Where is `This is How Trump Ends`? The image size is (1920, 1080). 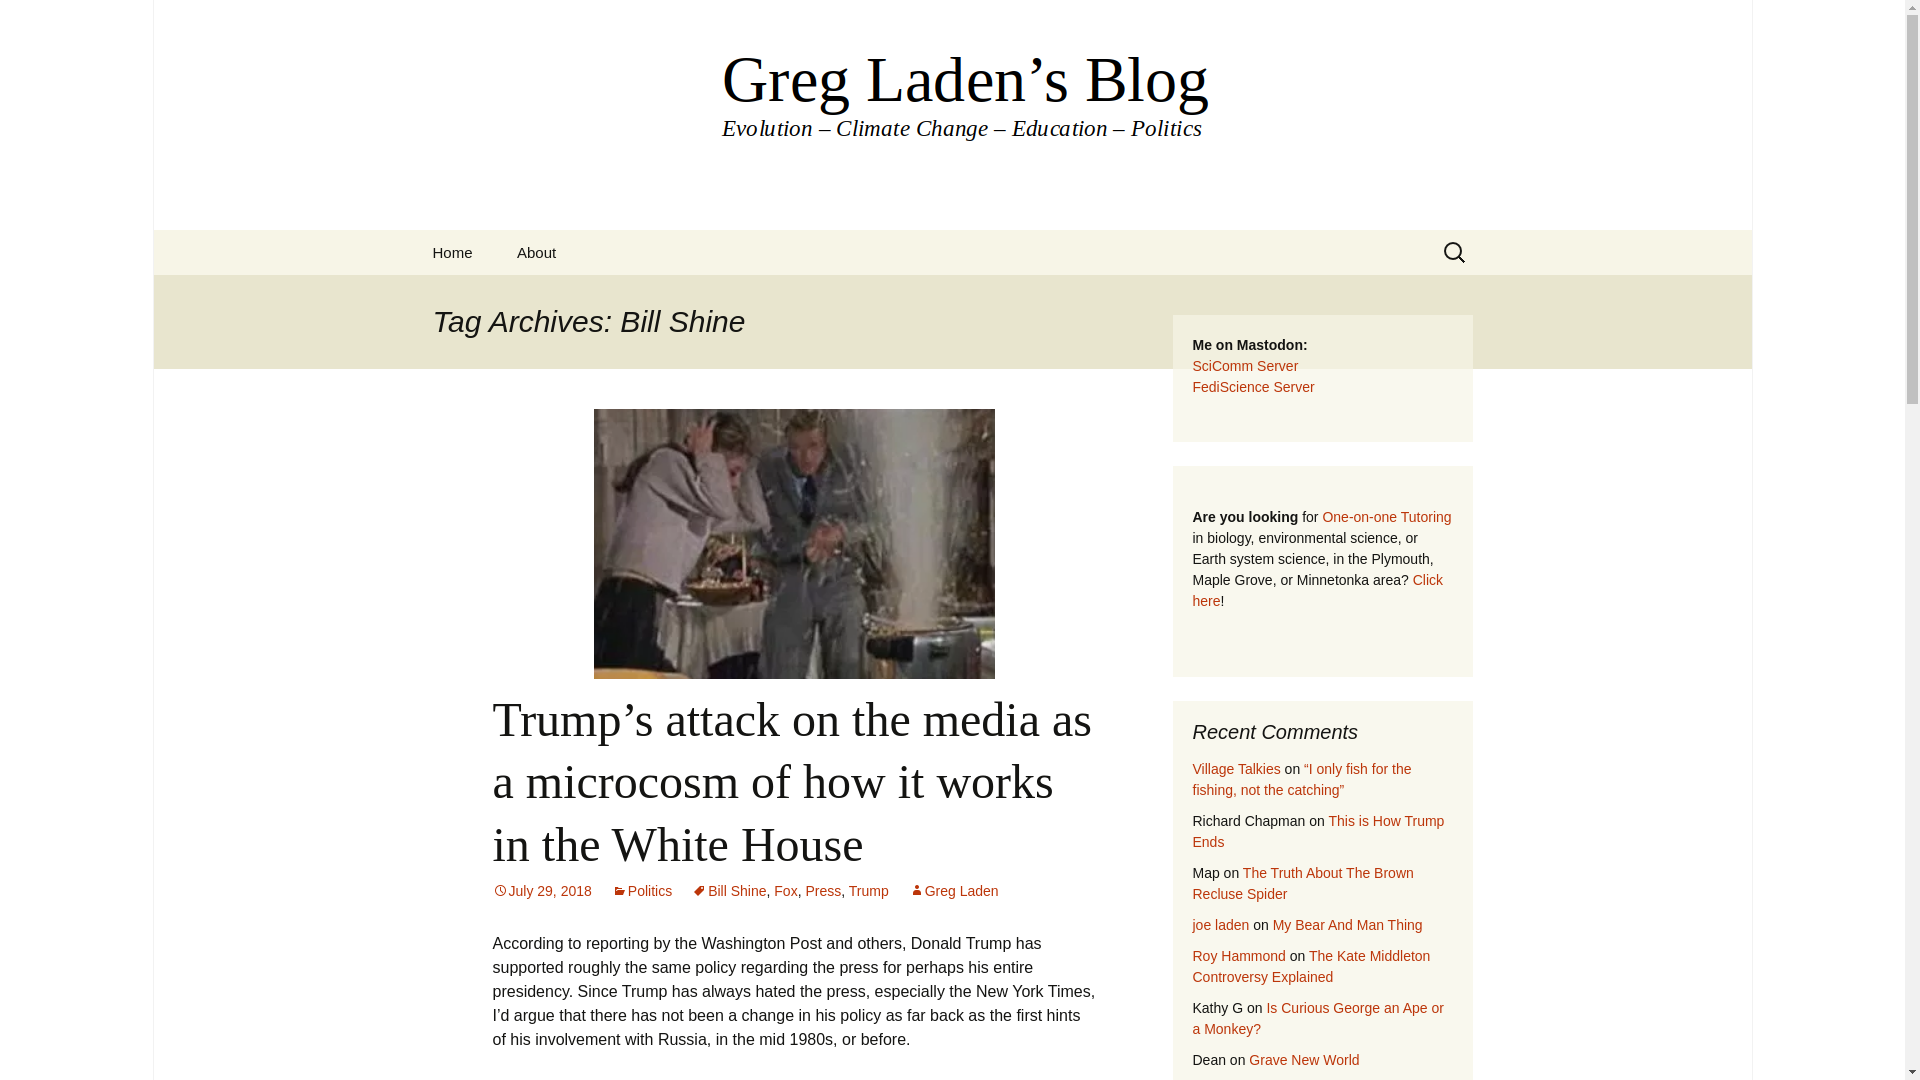
This is How Trump Ends is located at coordinates (1318, 831).